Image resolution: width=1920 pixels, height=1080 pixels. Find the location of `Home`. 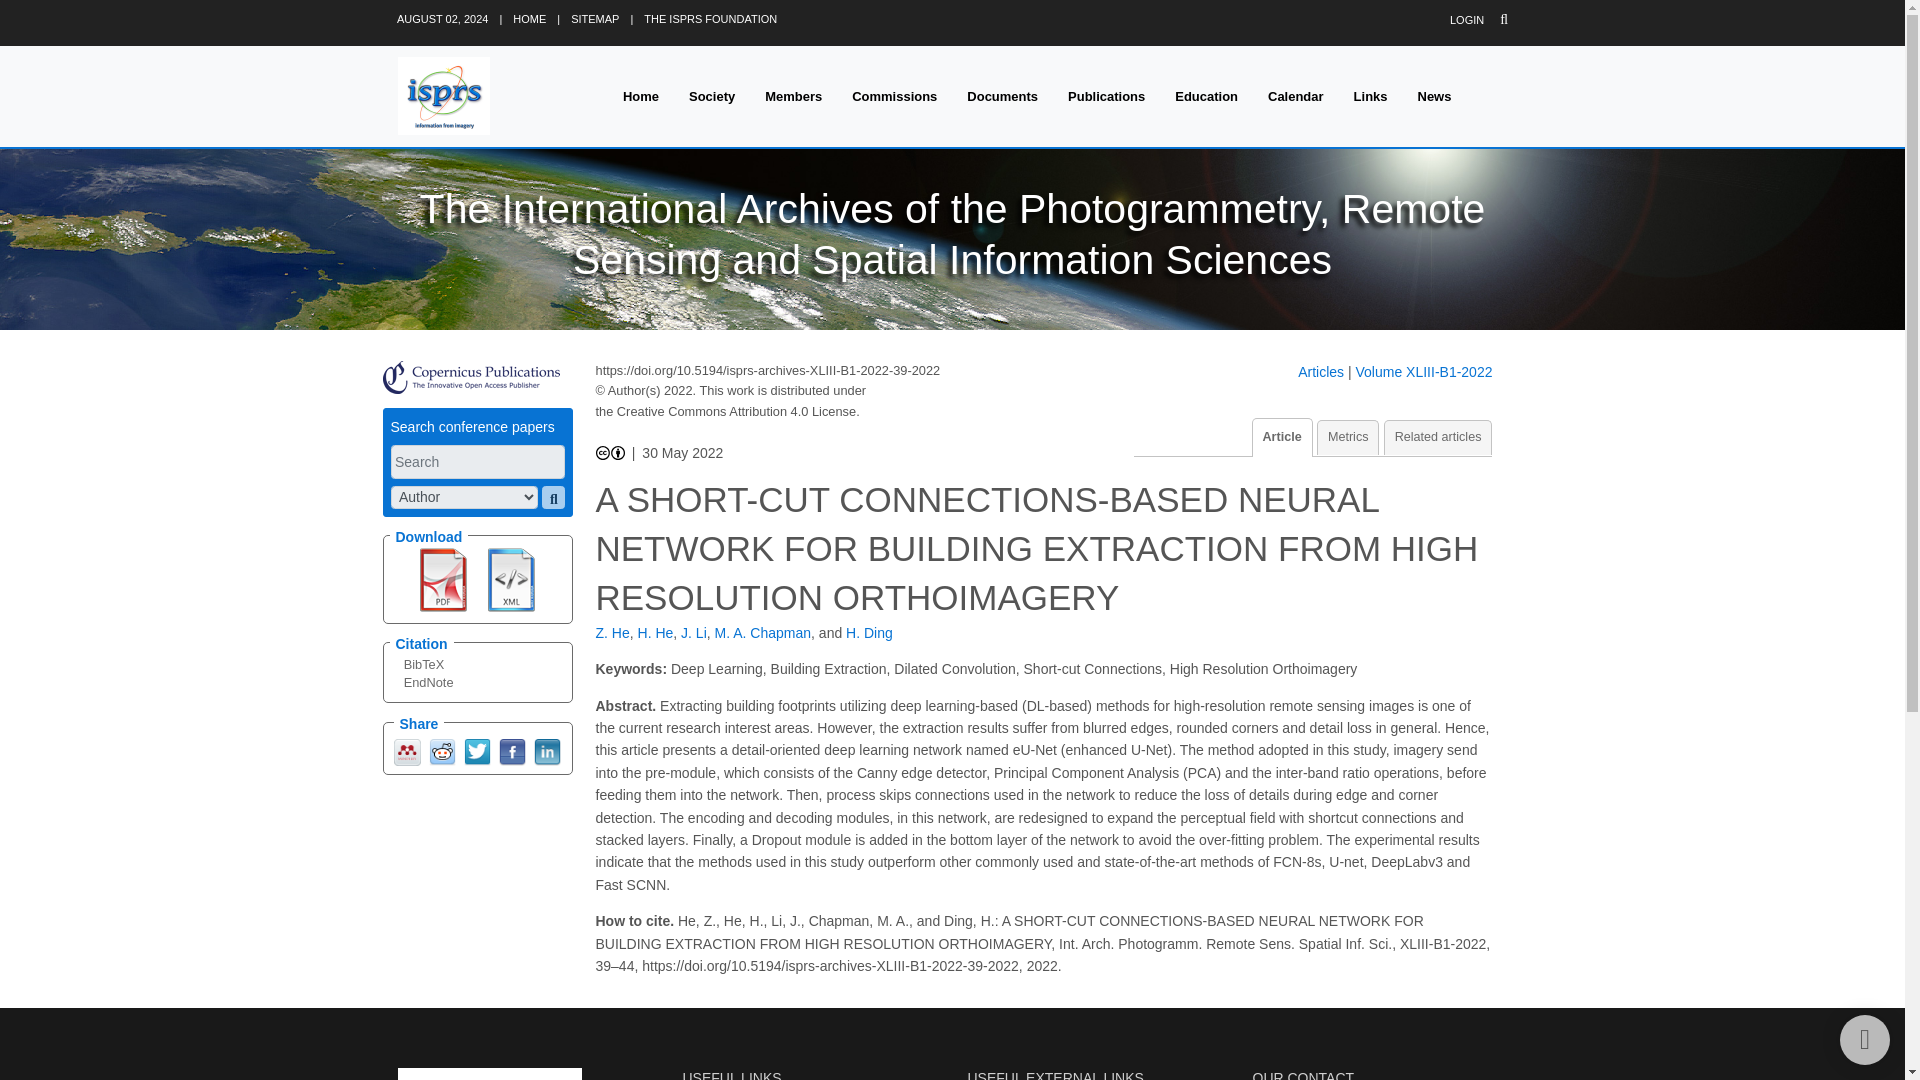

Home is located at coordinates (640, 96).